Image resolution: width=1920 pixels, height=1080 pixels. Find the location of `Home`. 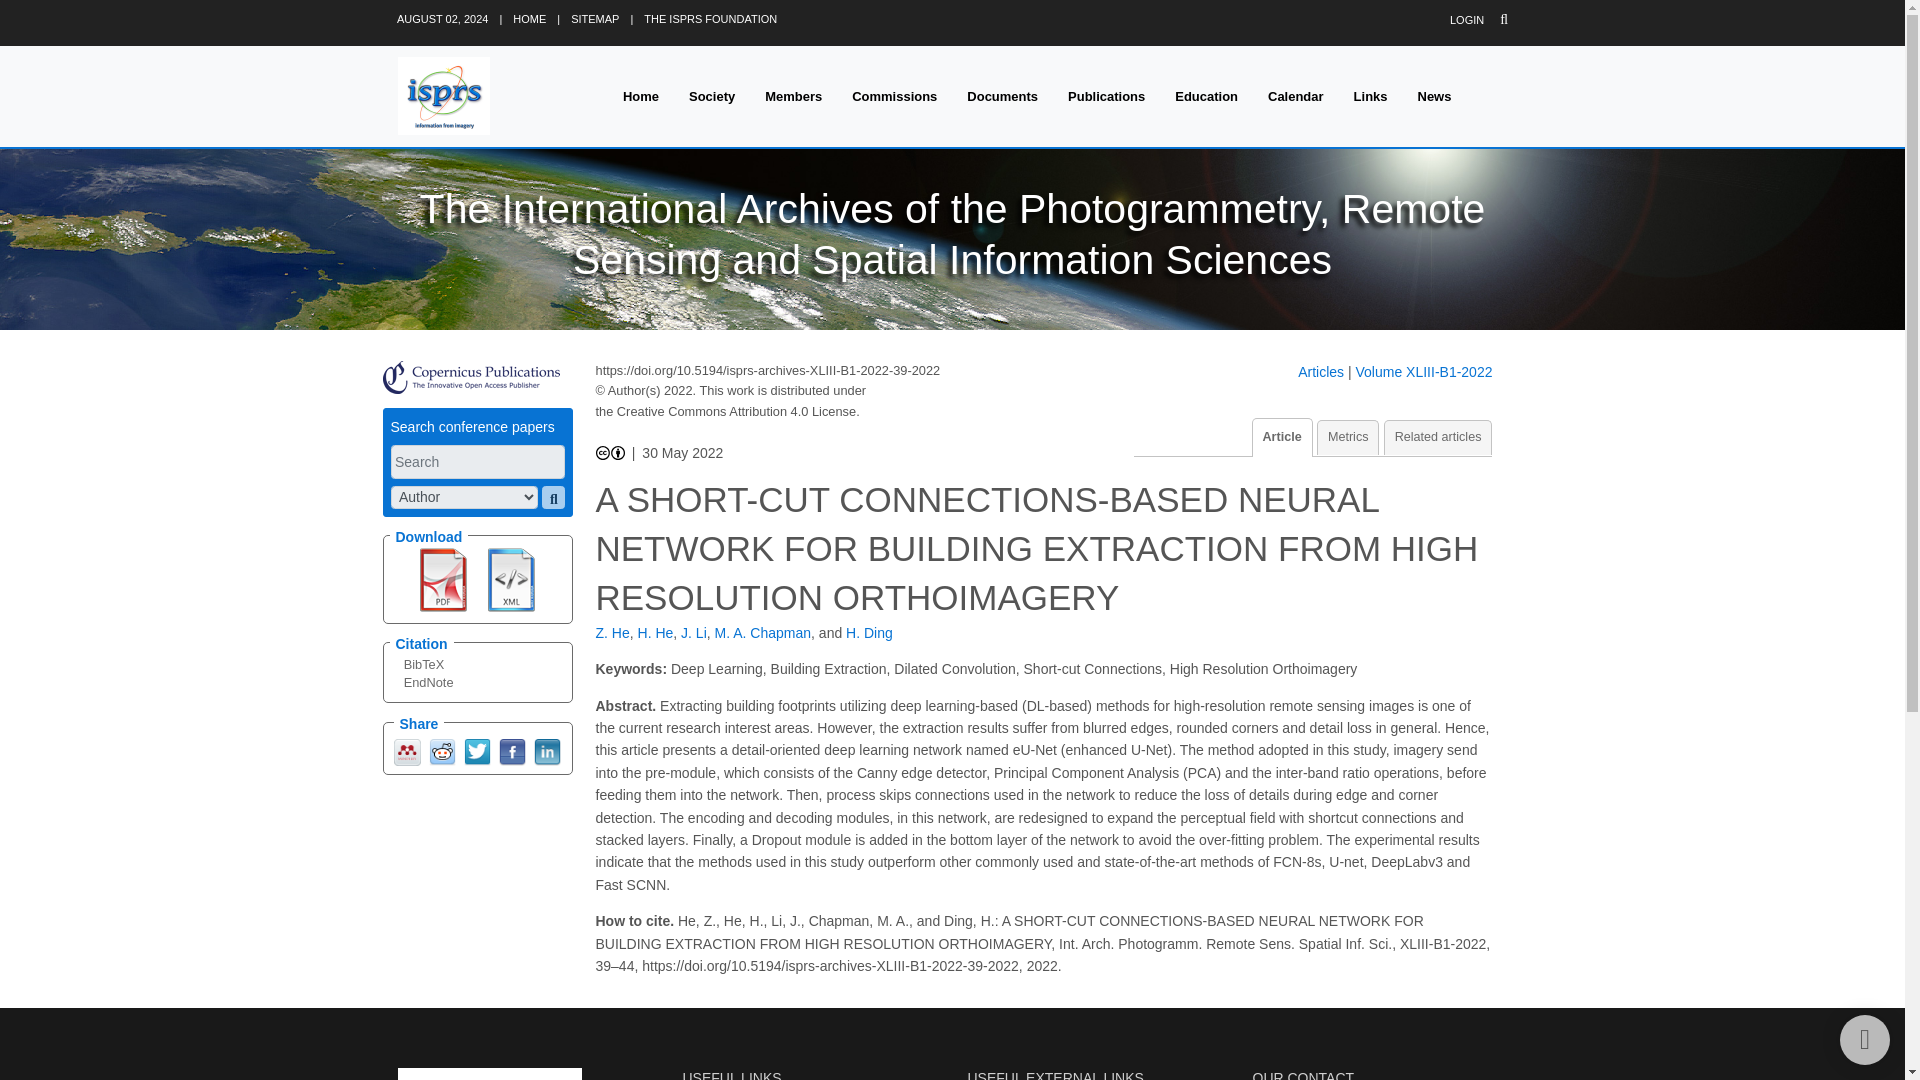

Home is located at coordinates (640, 96).